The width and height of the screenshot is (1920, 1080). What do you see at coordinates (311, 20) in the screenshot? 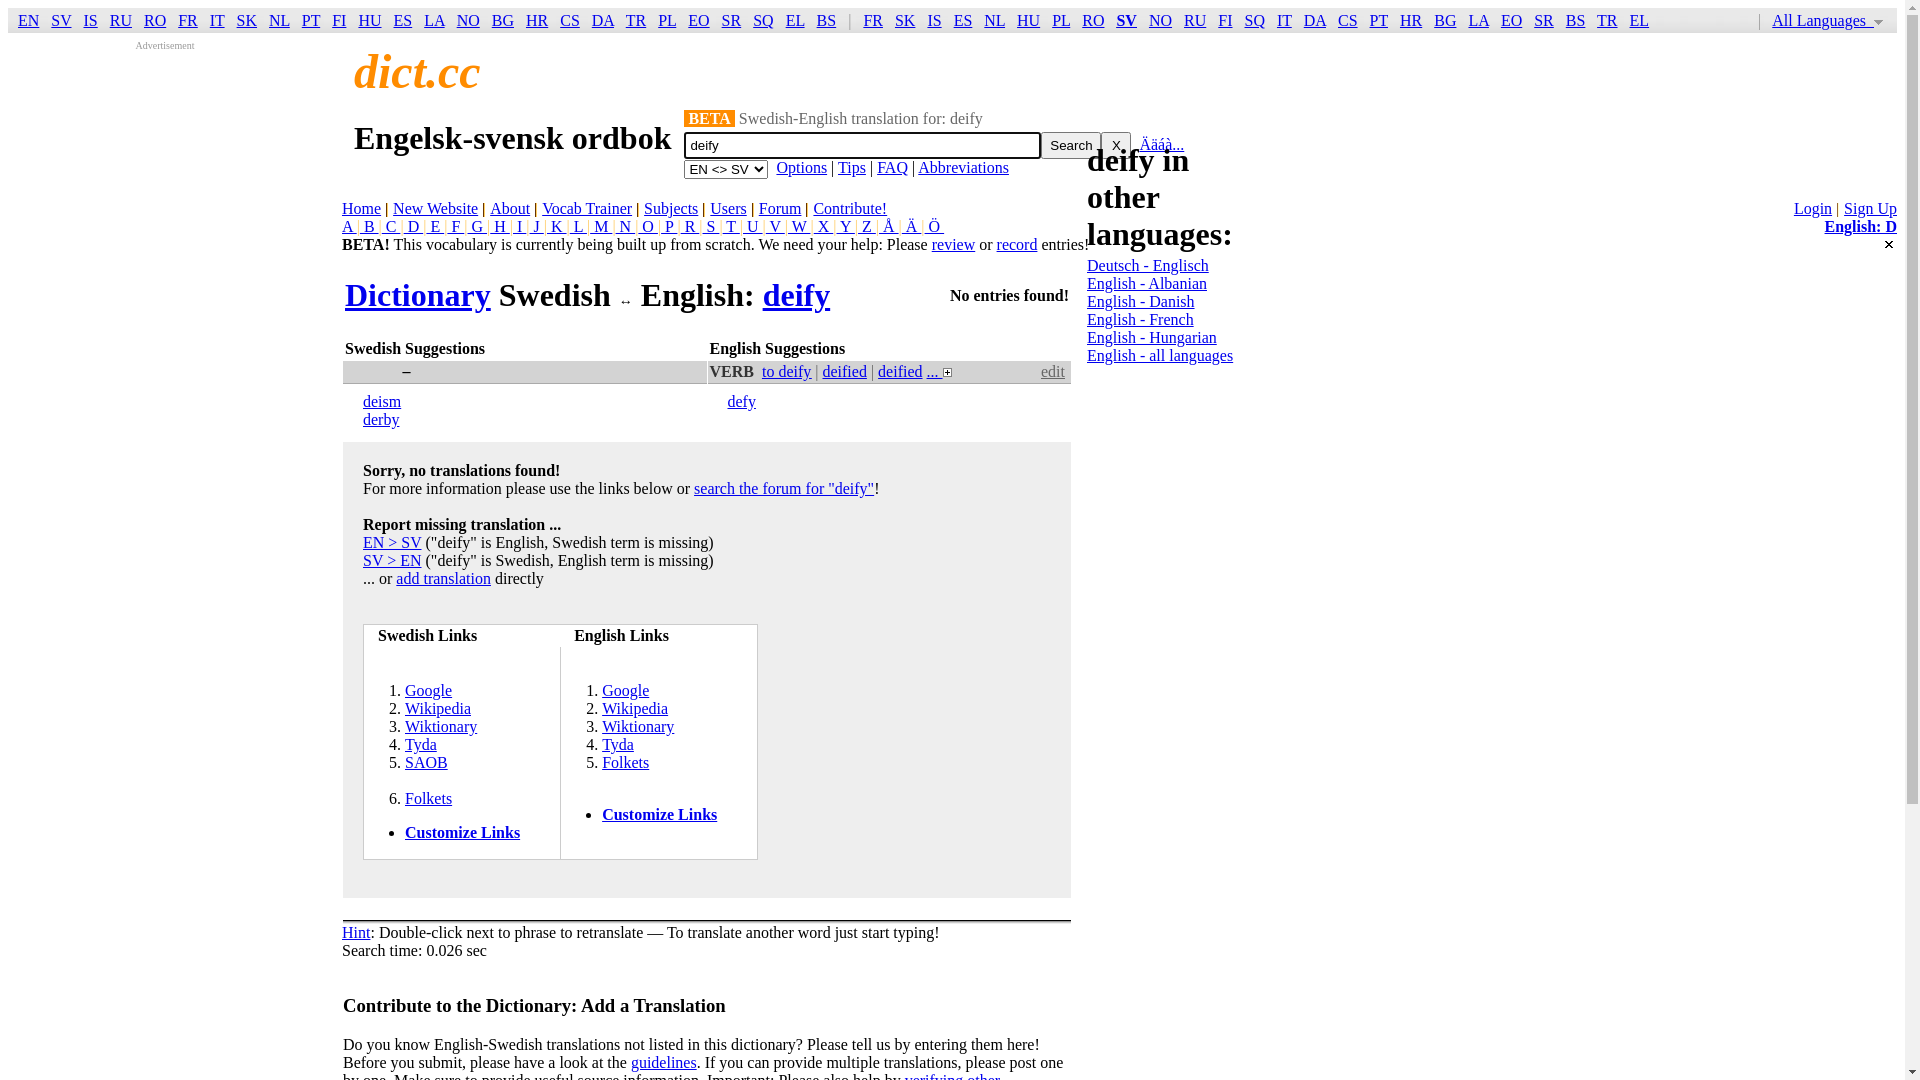
I see `PT` at bounding box center [311, 20].